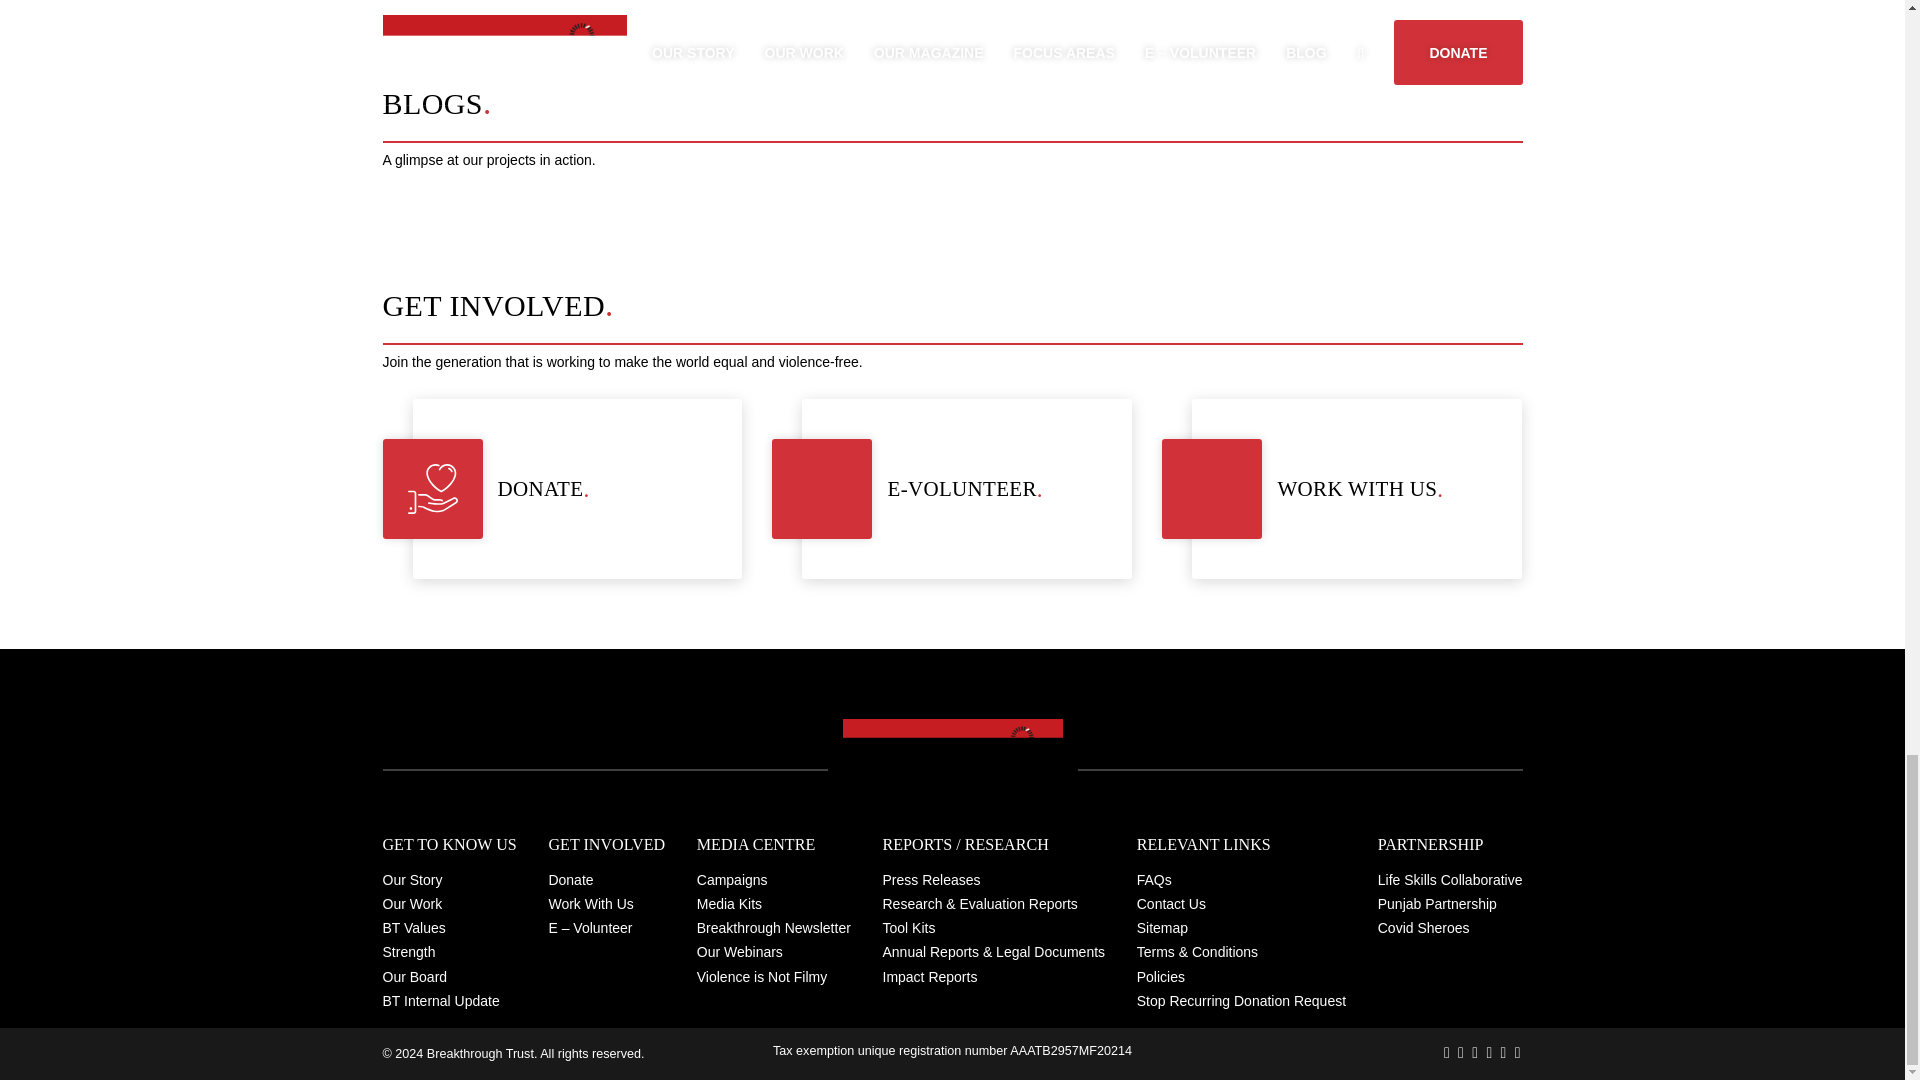 The height and width of the screenshot is (1080, 1920). What do you see at coordinates (449, 1001) in the screenshot?
I see `BT Internal Update` at bounding box center [449, 1001].